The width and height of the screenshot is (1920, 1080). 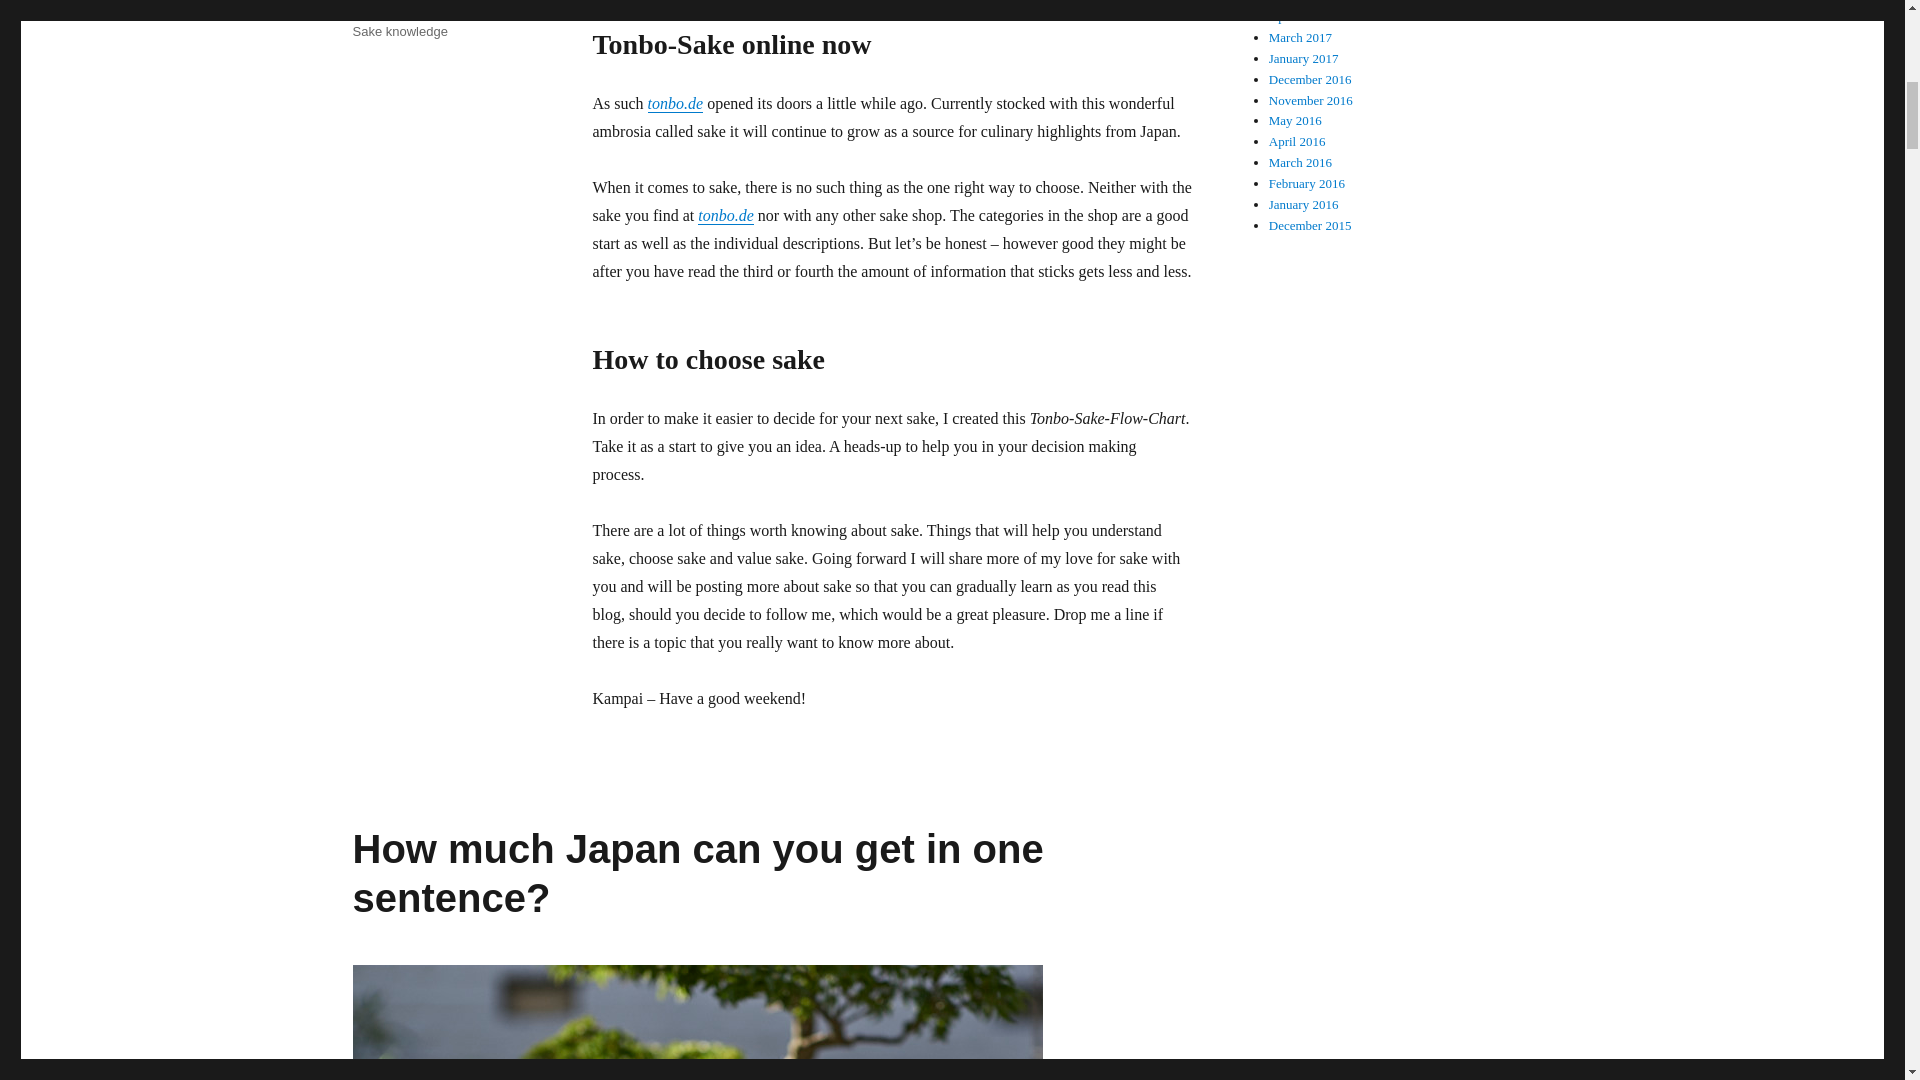 I want to click on Sake Guide, so click(x=486, y=10).